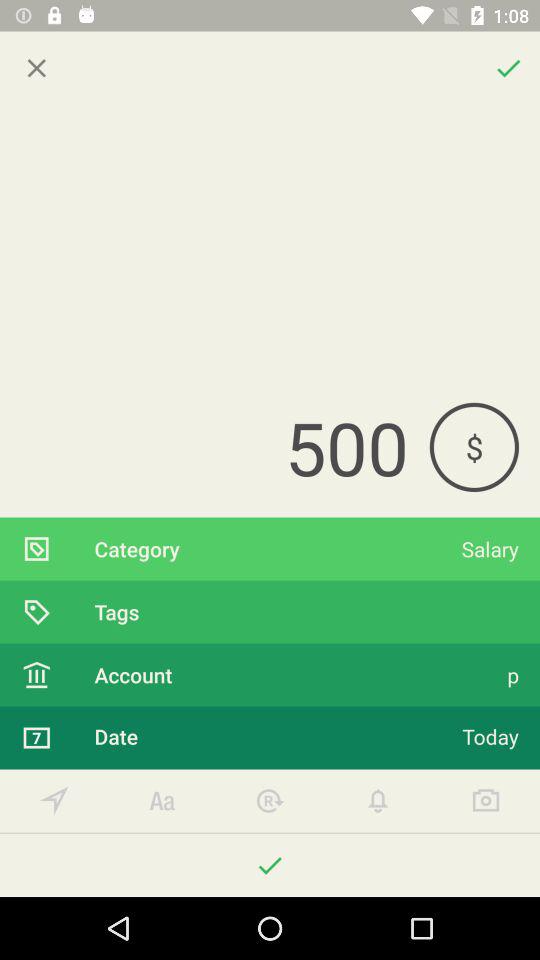  I want to click on open item at the top left corner, so click(36, 68).